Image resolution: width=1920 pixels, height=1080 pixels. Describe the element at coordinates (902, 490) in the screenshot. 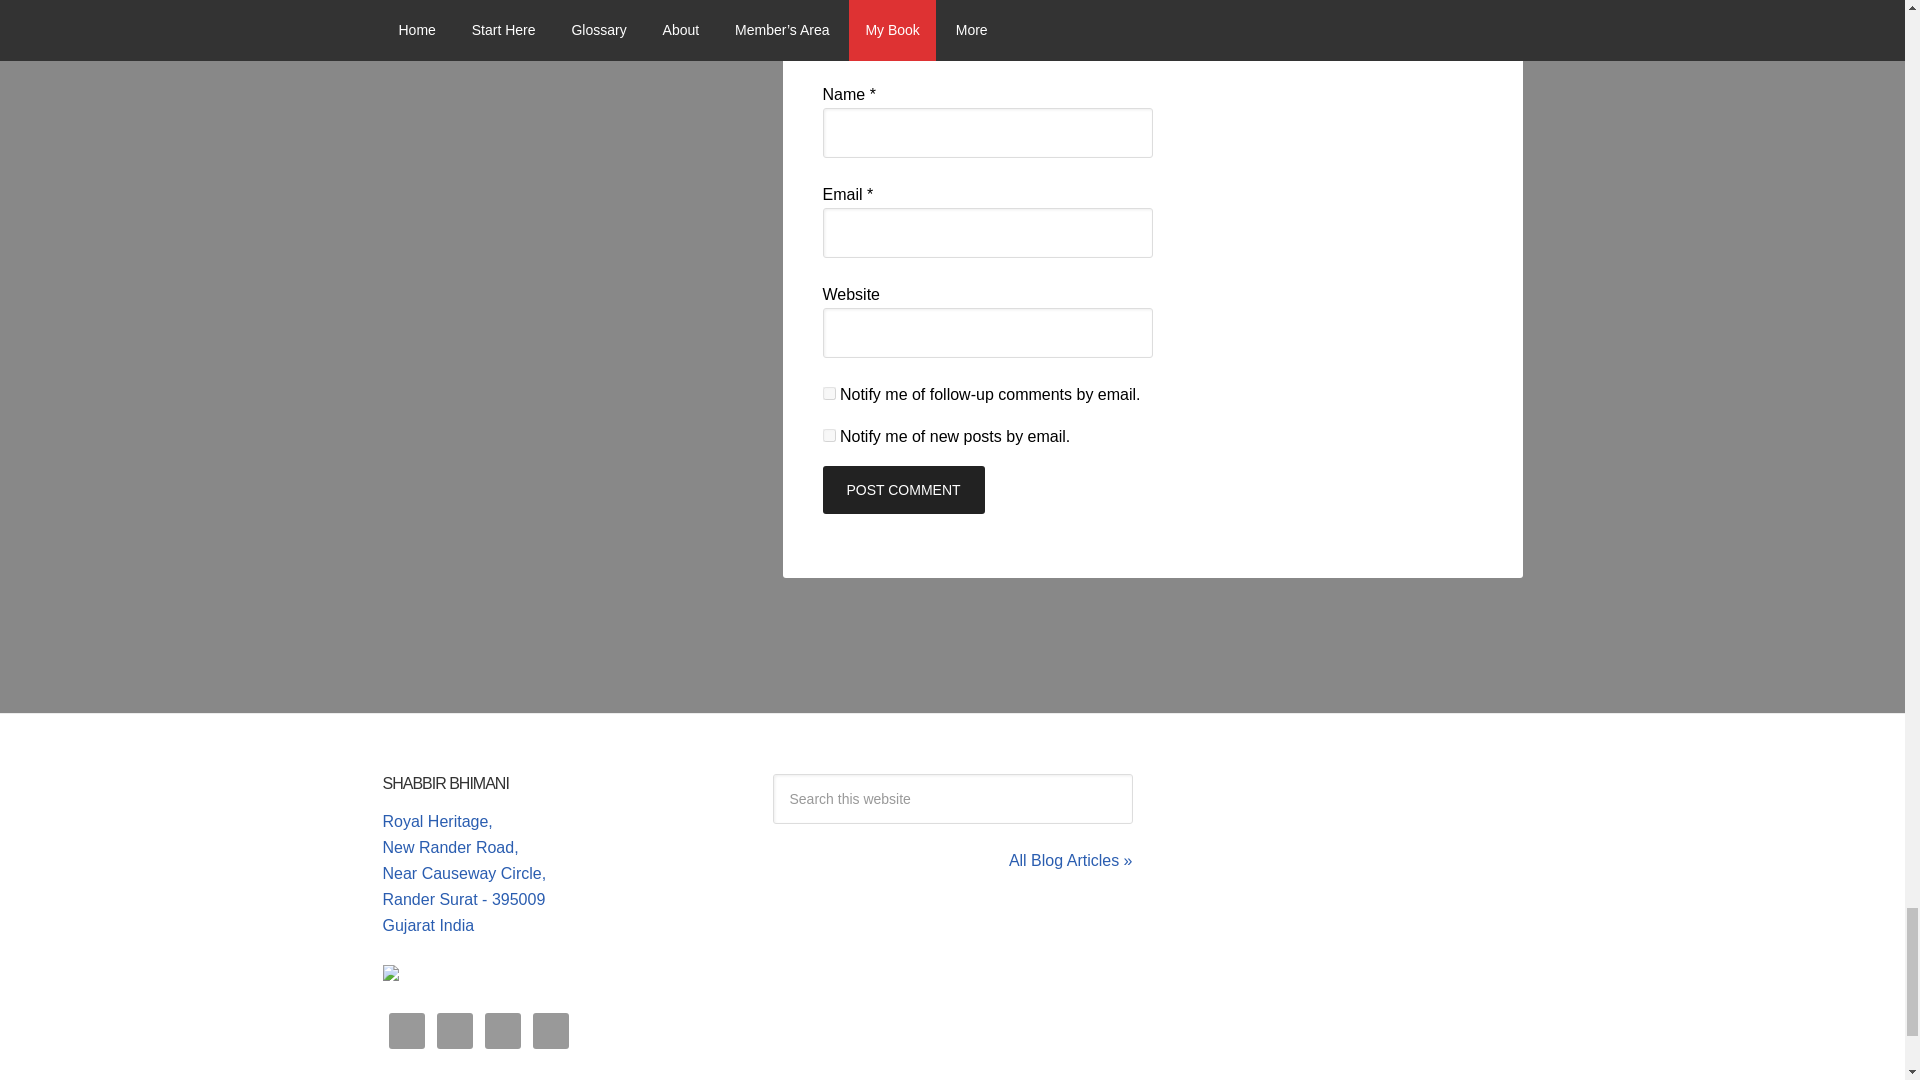

I see `Post Comment` at that location.